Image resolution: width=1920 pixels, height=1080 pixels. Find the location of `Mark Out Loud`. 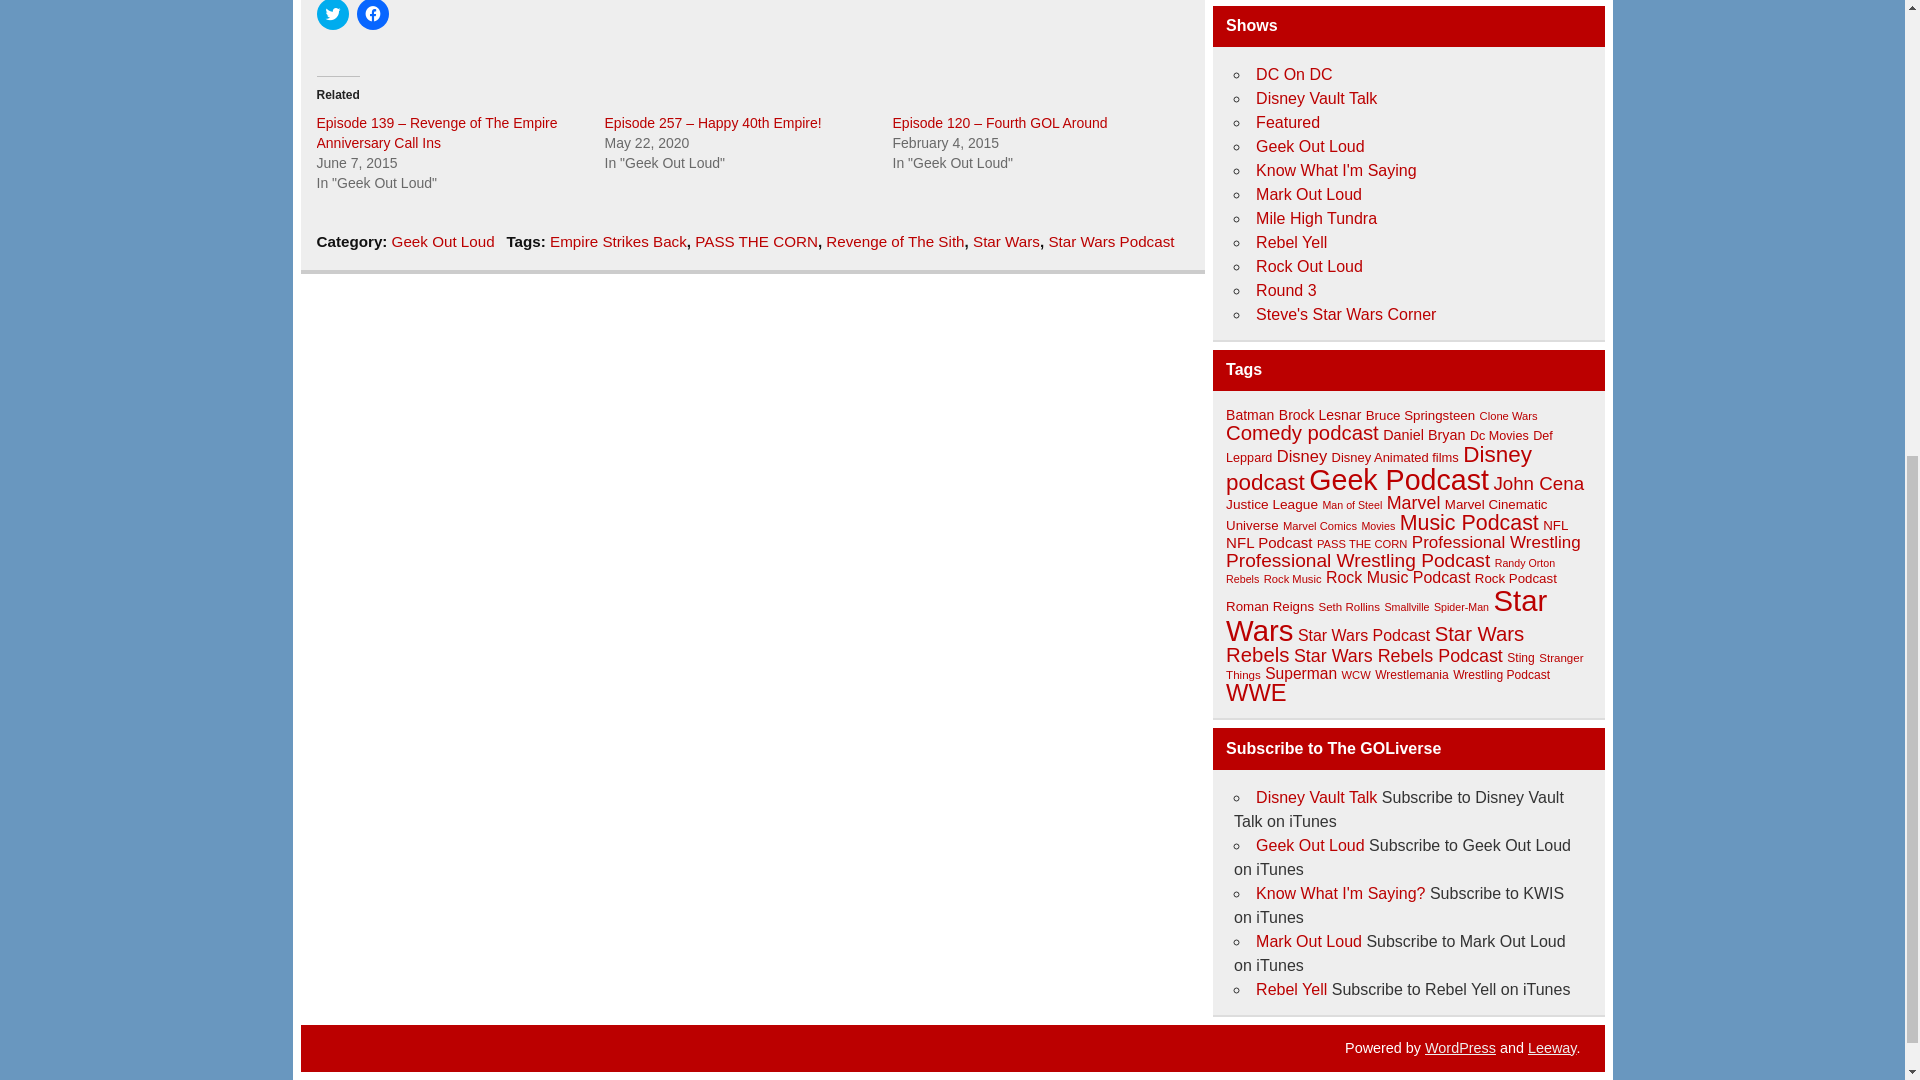

Mark Out Loud is located at coordinates (1308, 194).